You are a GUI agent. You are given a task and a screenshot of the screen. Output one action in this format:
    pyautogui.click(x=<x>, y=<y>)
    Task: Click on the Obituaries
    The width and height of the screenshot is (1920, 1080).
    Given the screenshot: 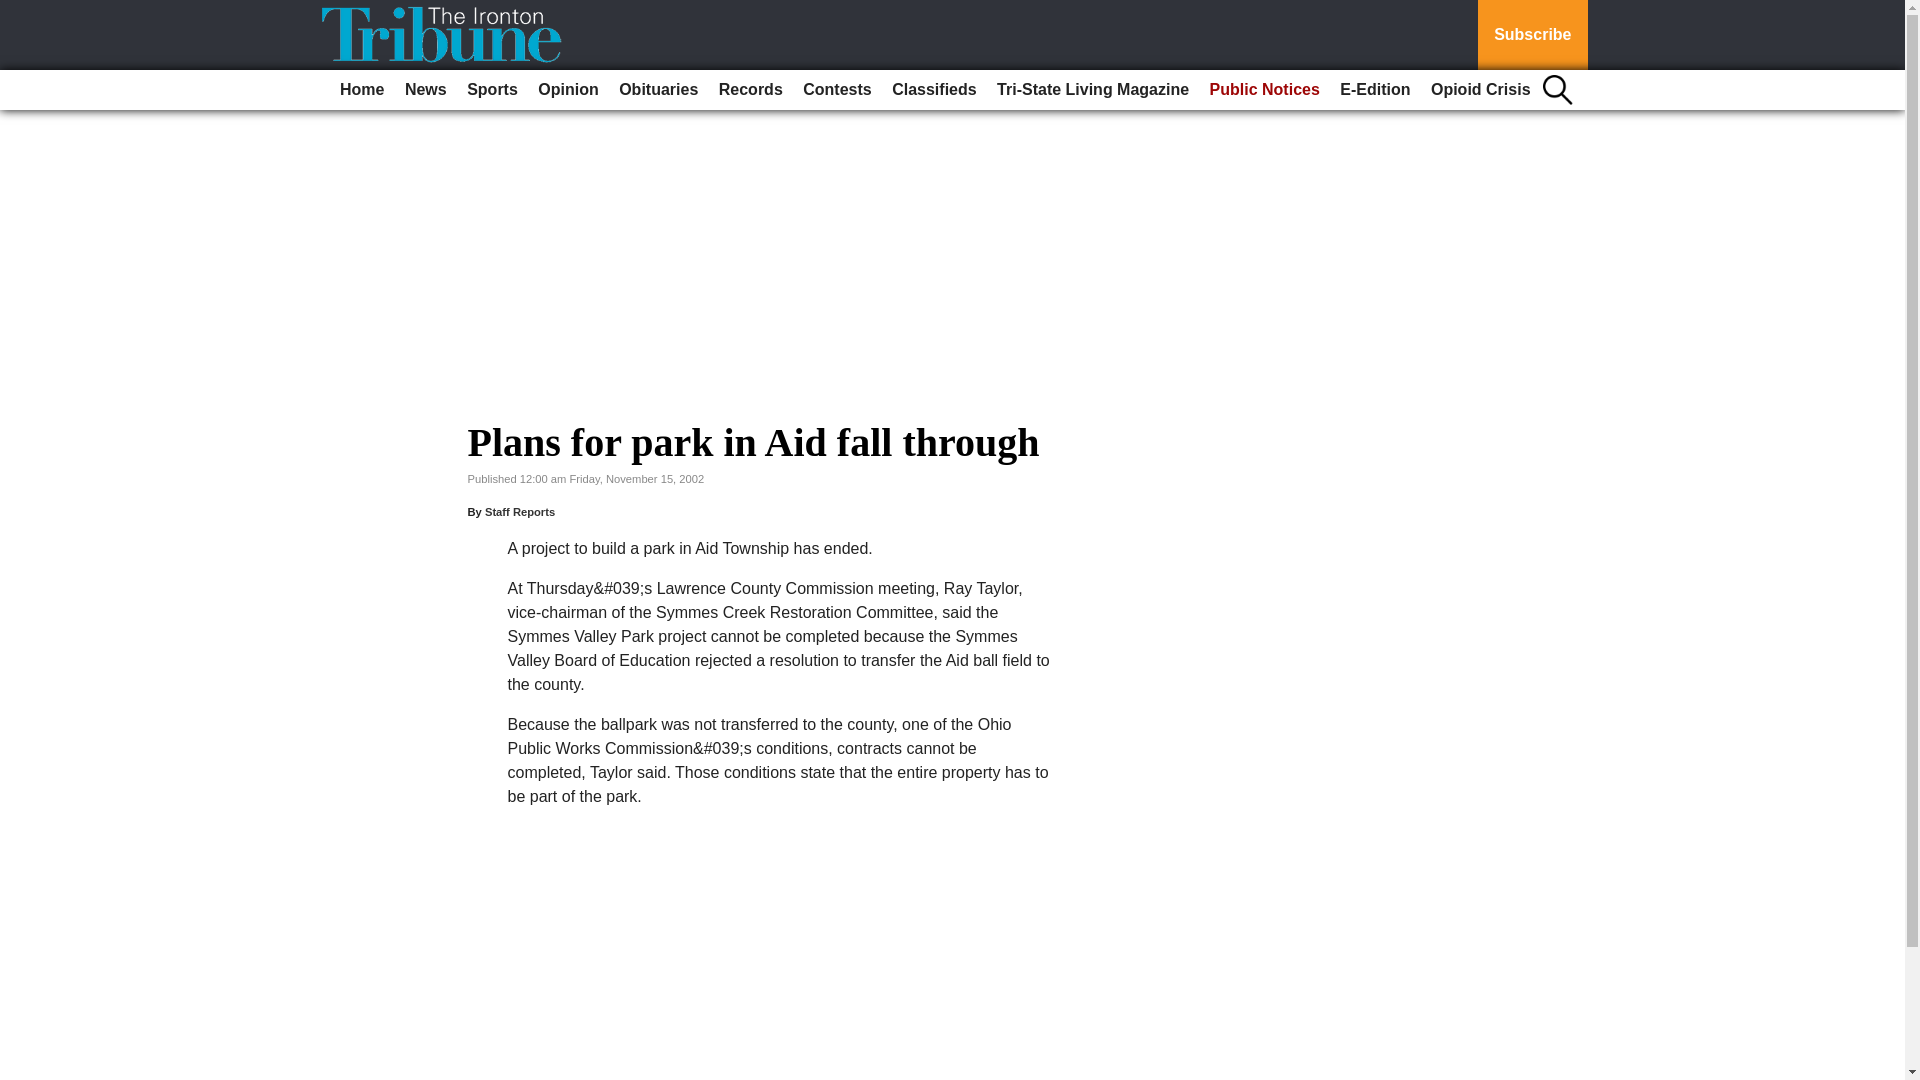 What is the action you would take?
    pyautogui.click(x=658, y=90)
    